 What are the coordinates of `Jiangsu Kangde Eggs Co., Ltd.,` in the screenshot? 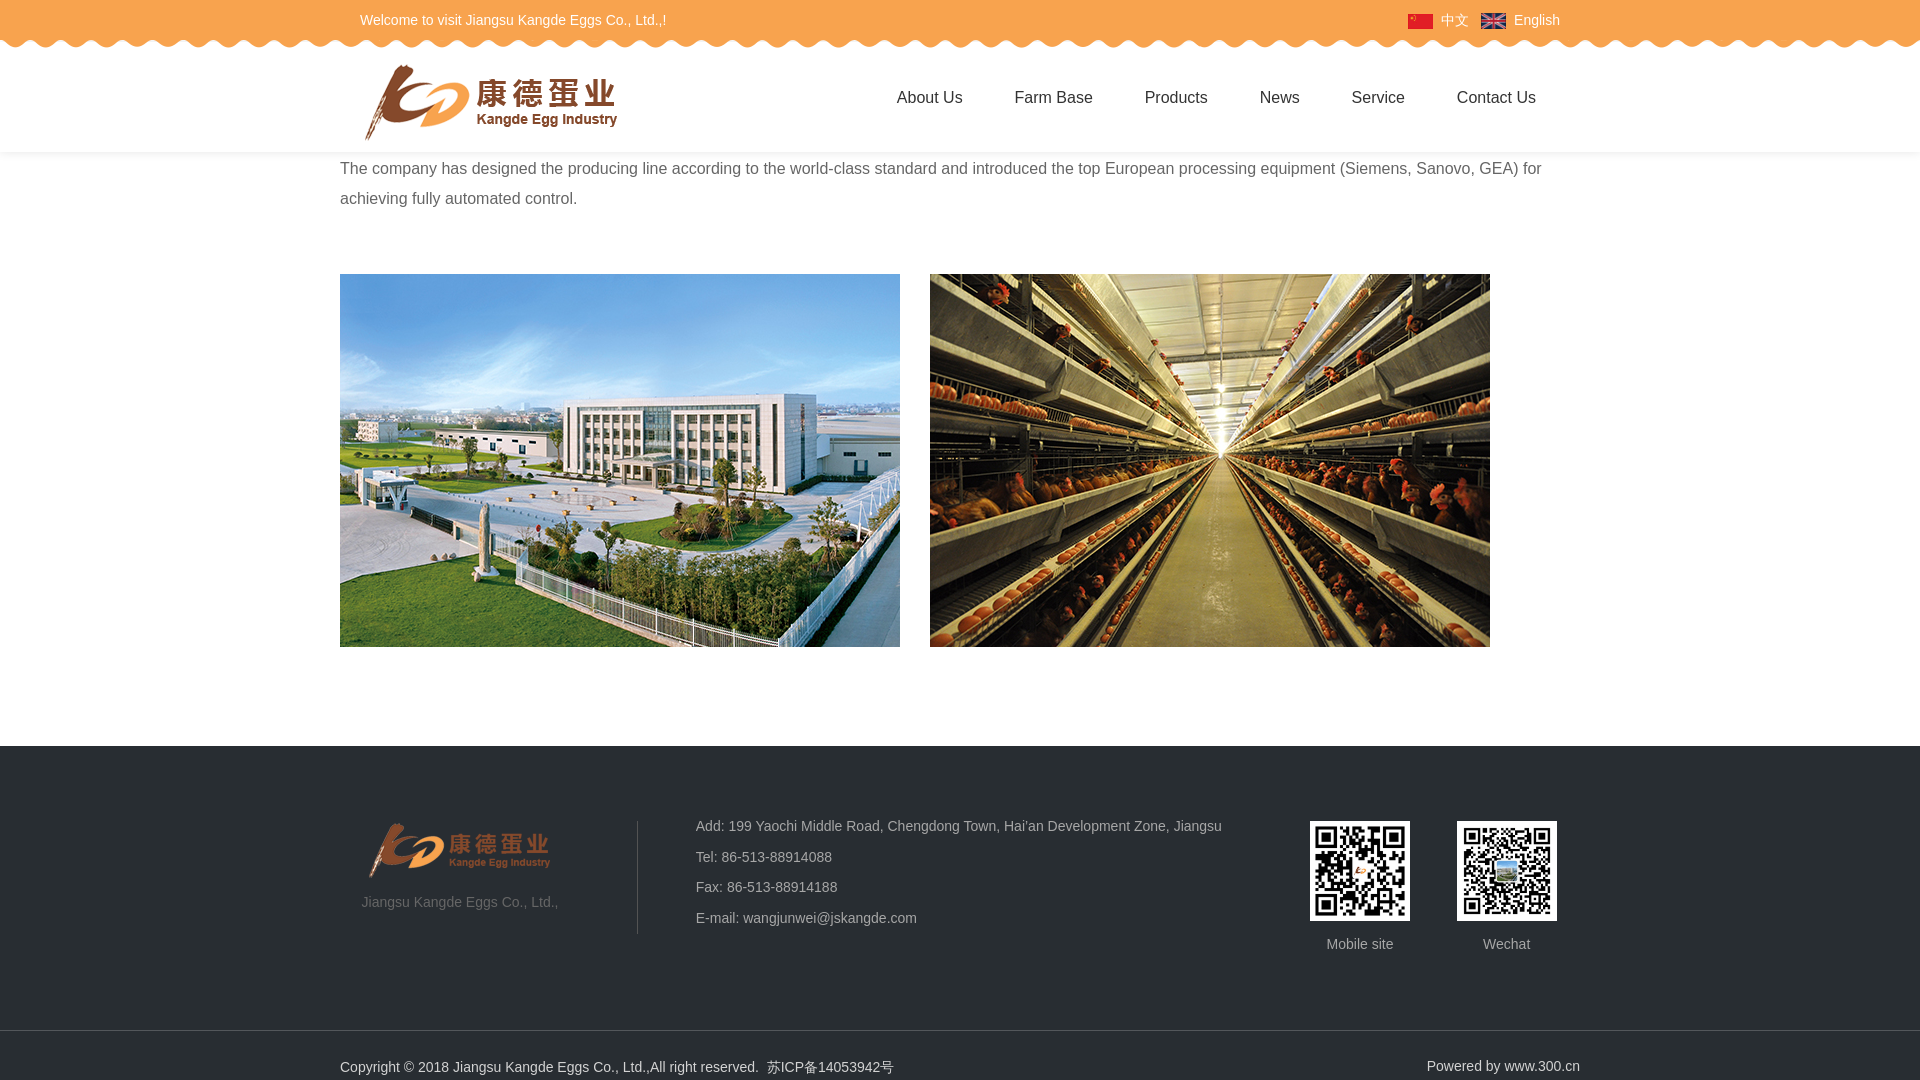 It's located at (459, 850).